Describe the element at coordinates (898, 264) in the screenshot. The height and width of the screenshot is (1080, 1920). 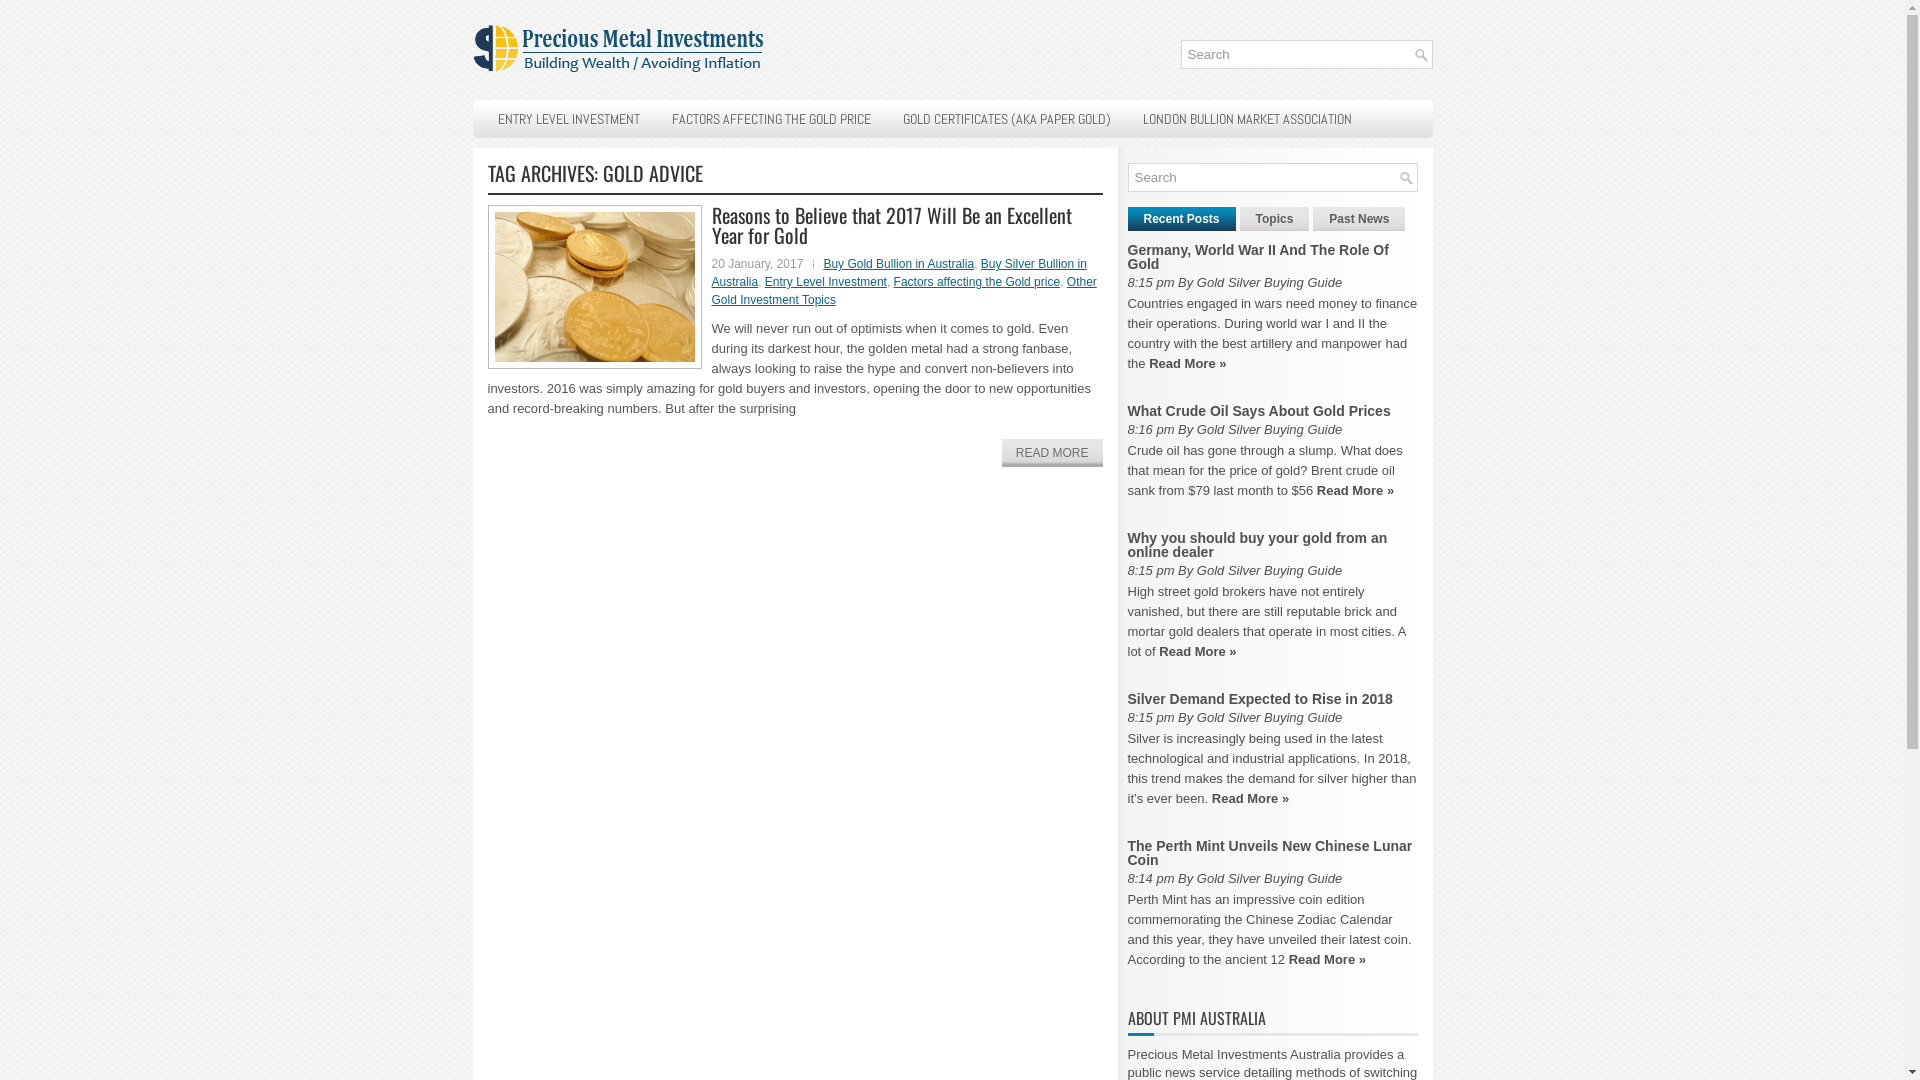
I see `Buy Gold Bullion in Australia` at that location.